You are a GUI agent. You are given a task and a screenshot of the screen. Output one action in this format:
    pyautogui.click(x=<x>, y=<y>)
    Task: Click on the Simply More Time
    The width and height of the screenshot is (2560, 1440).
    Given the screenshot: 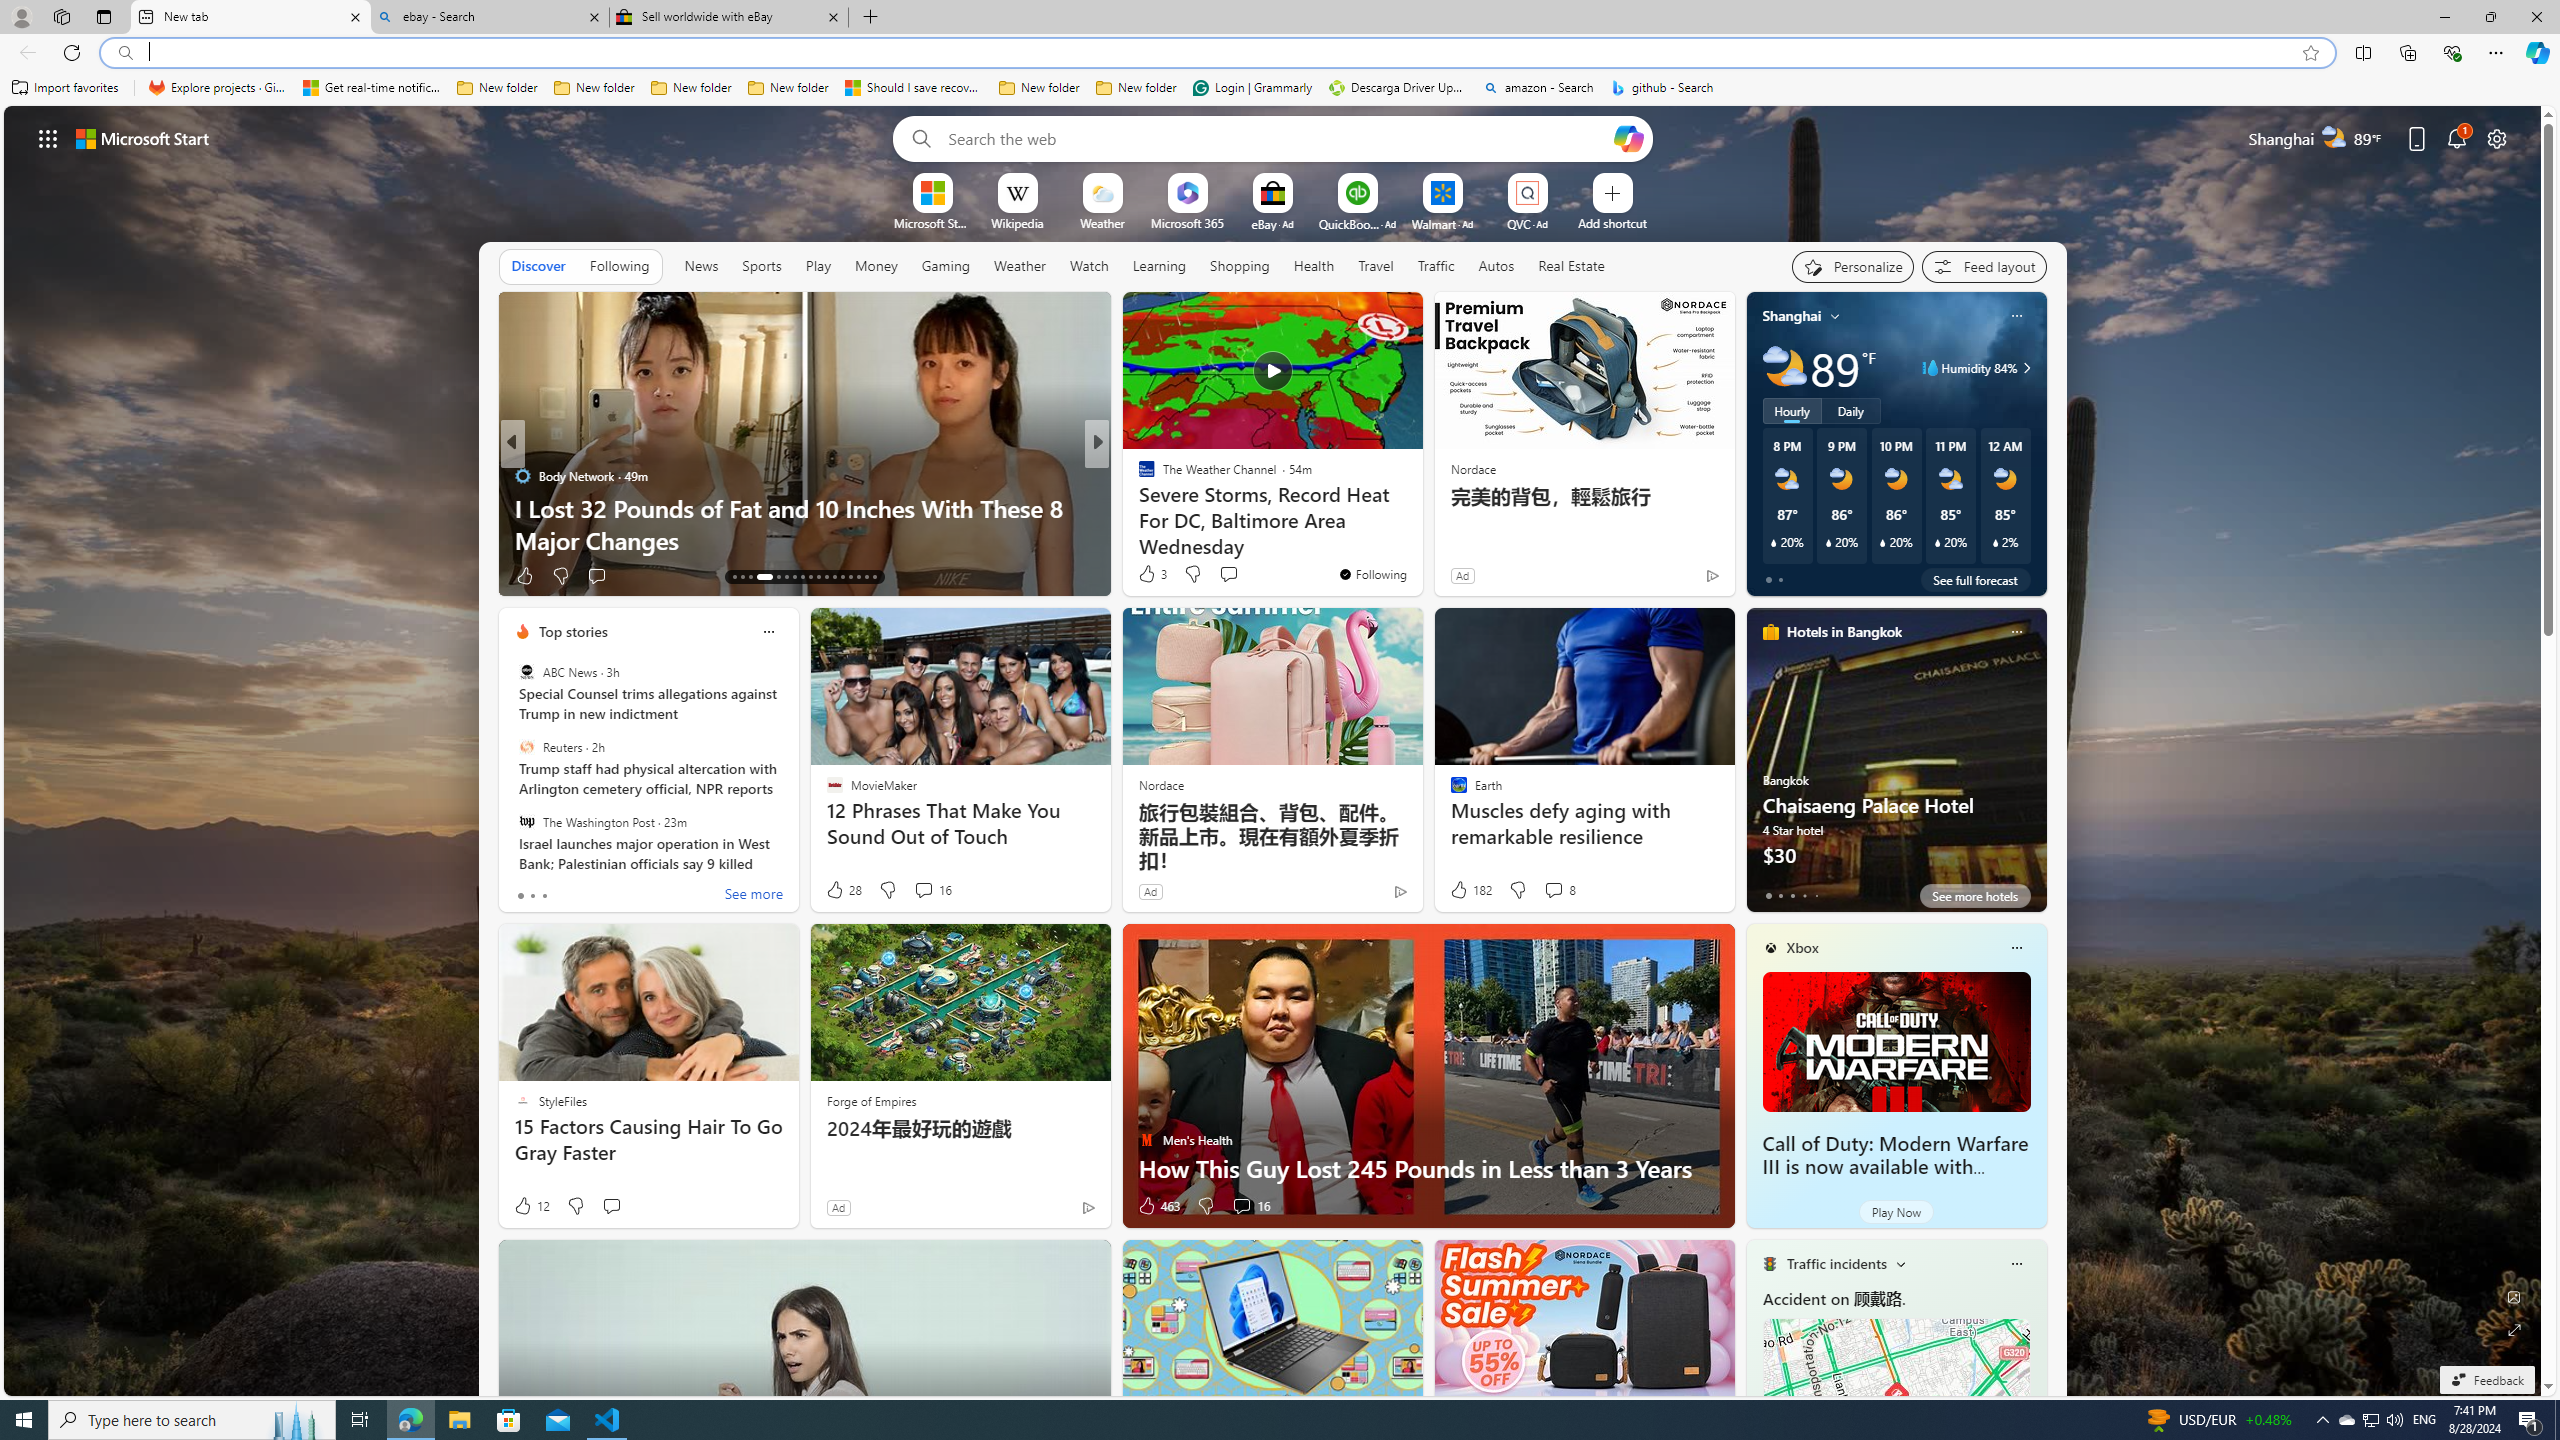 What is the action you would take?
    pyautogui.click(x=1137, y=507)
    